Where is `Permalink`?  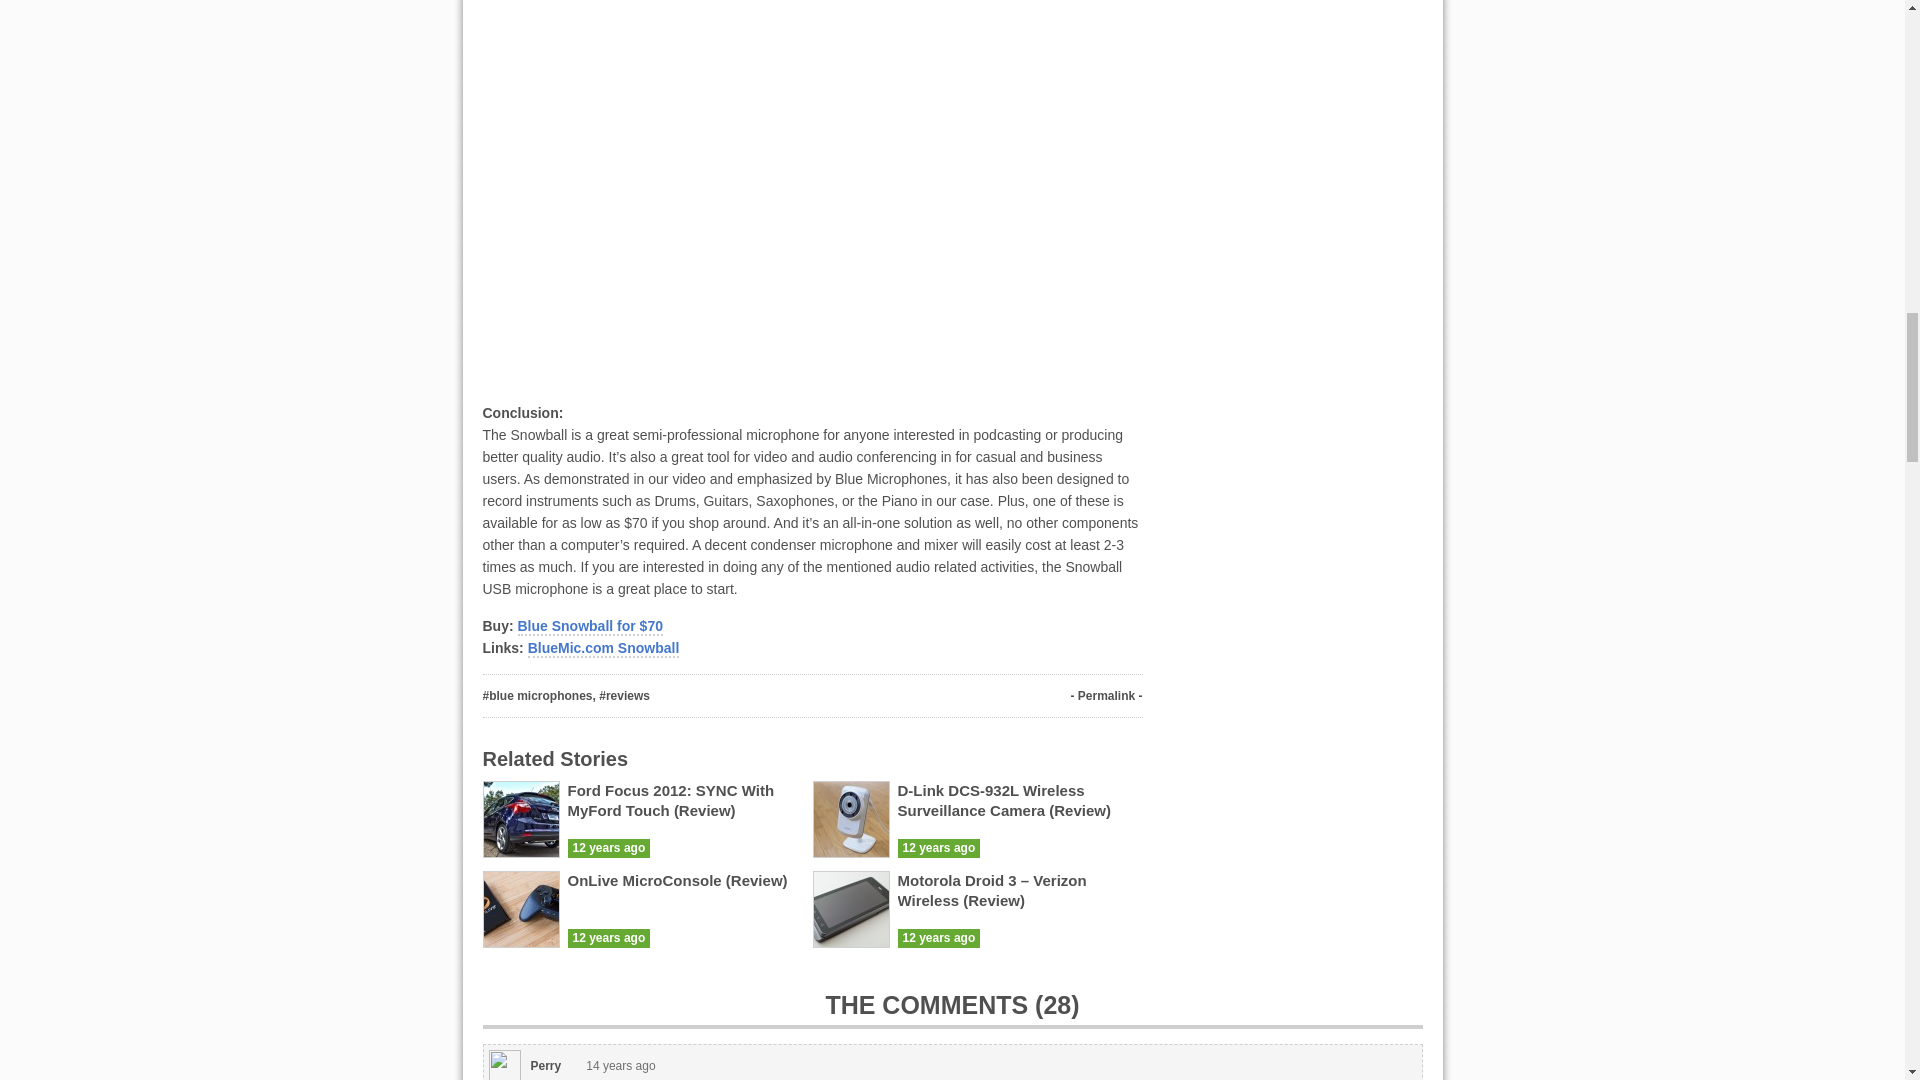 Permalink is located at coordinates (1106, 696).